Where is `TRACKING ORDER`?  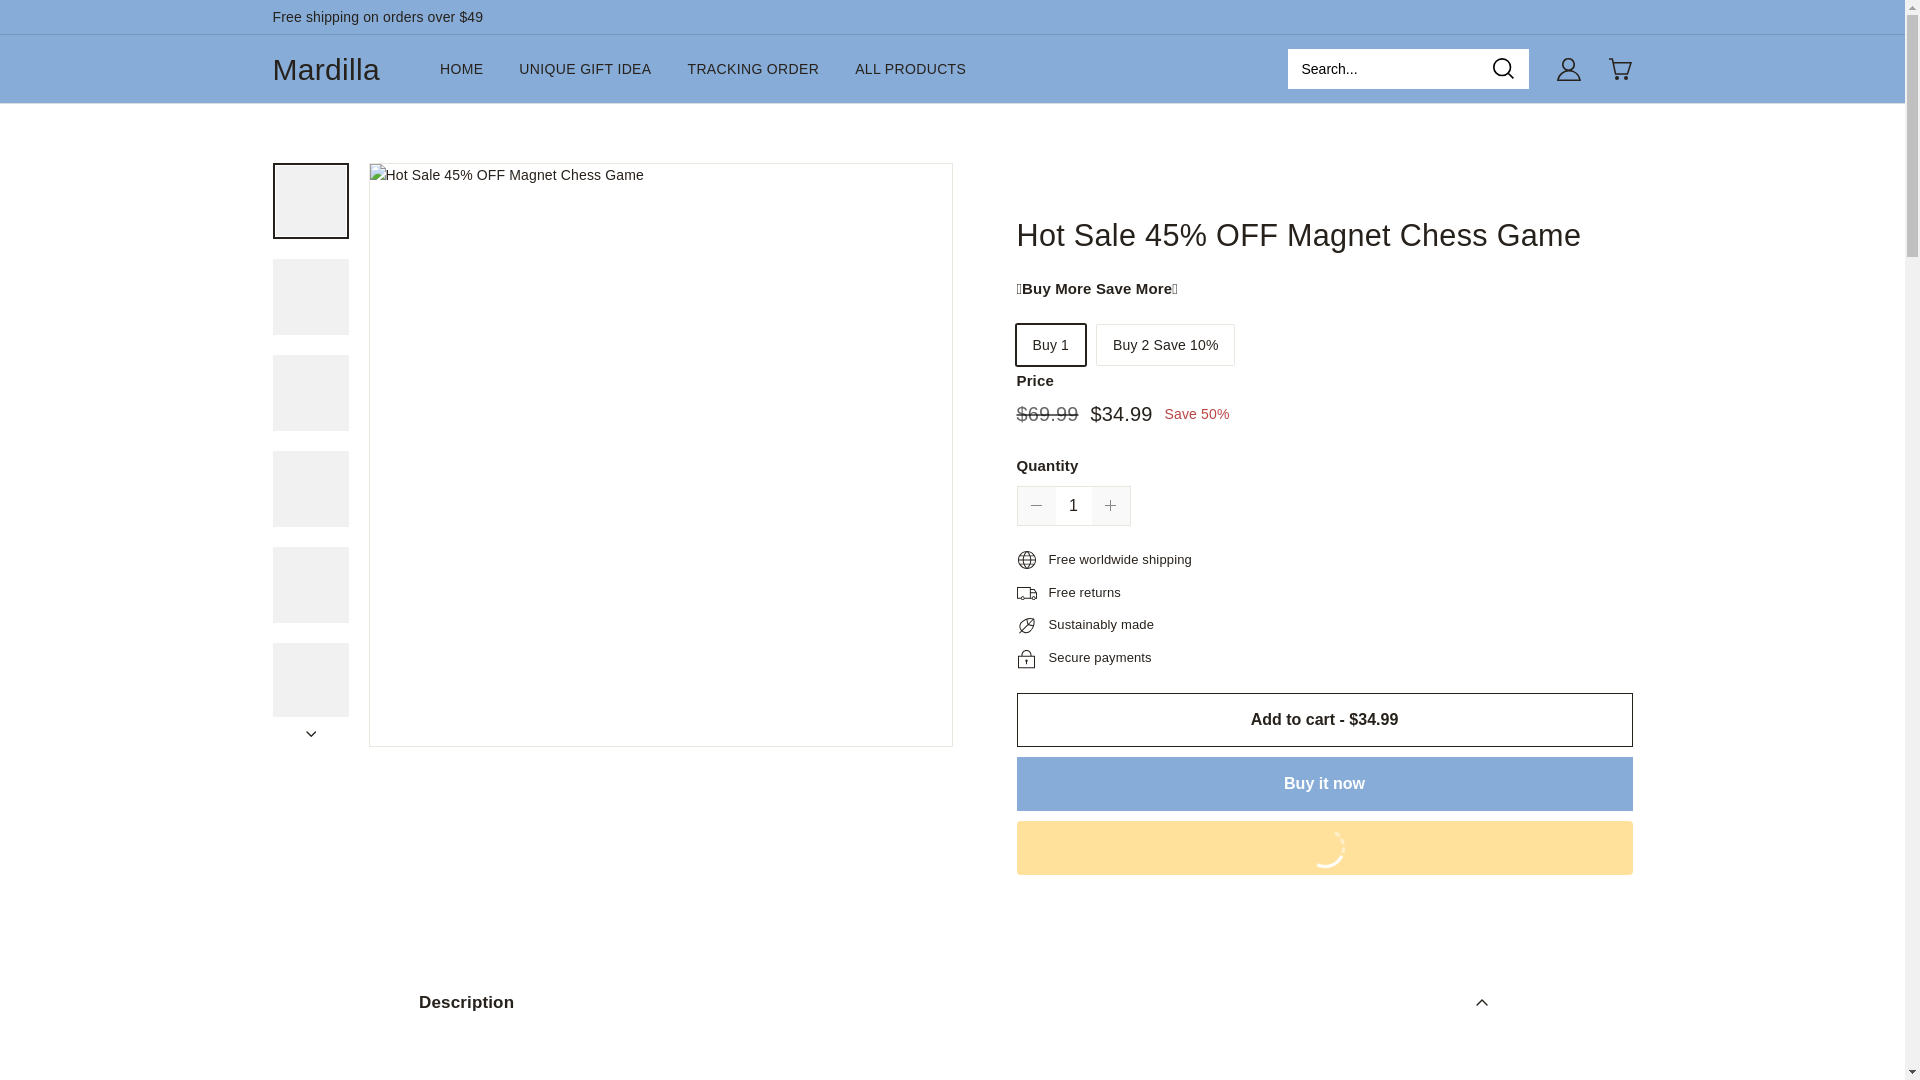 TRACKING ORDER is located at coordinates (753, 69).